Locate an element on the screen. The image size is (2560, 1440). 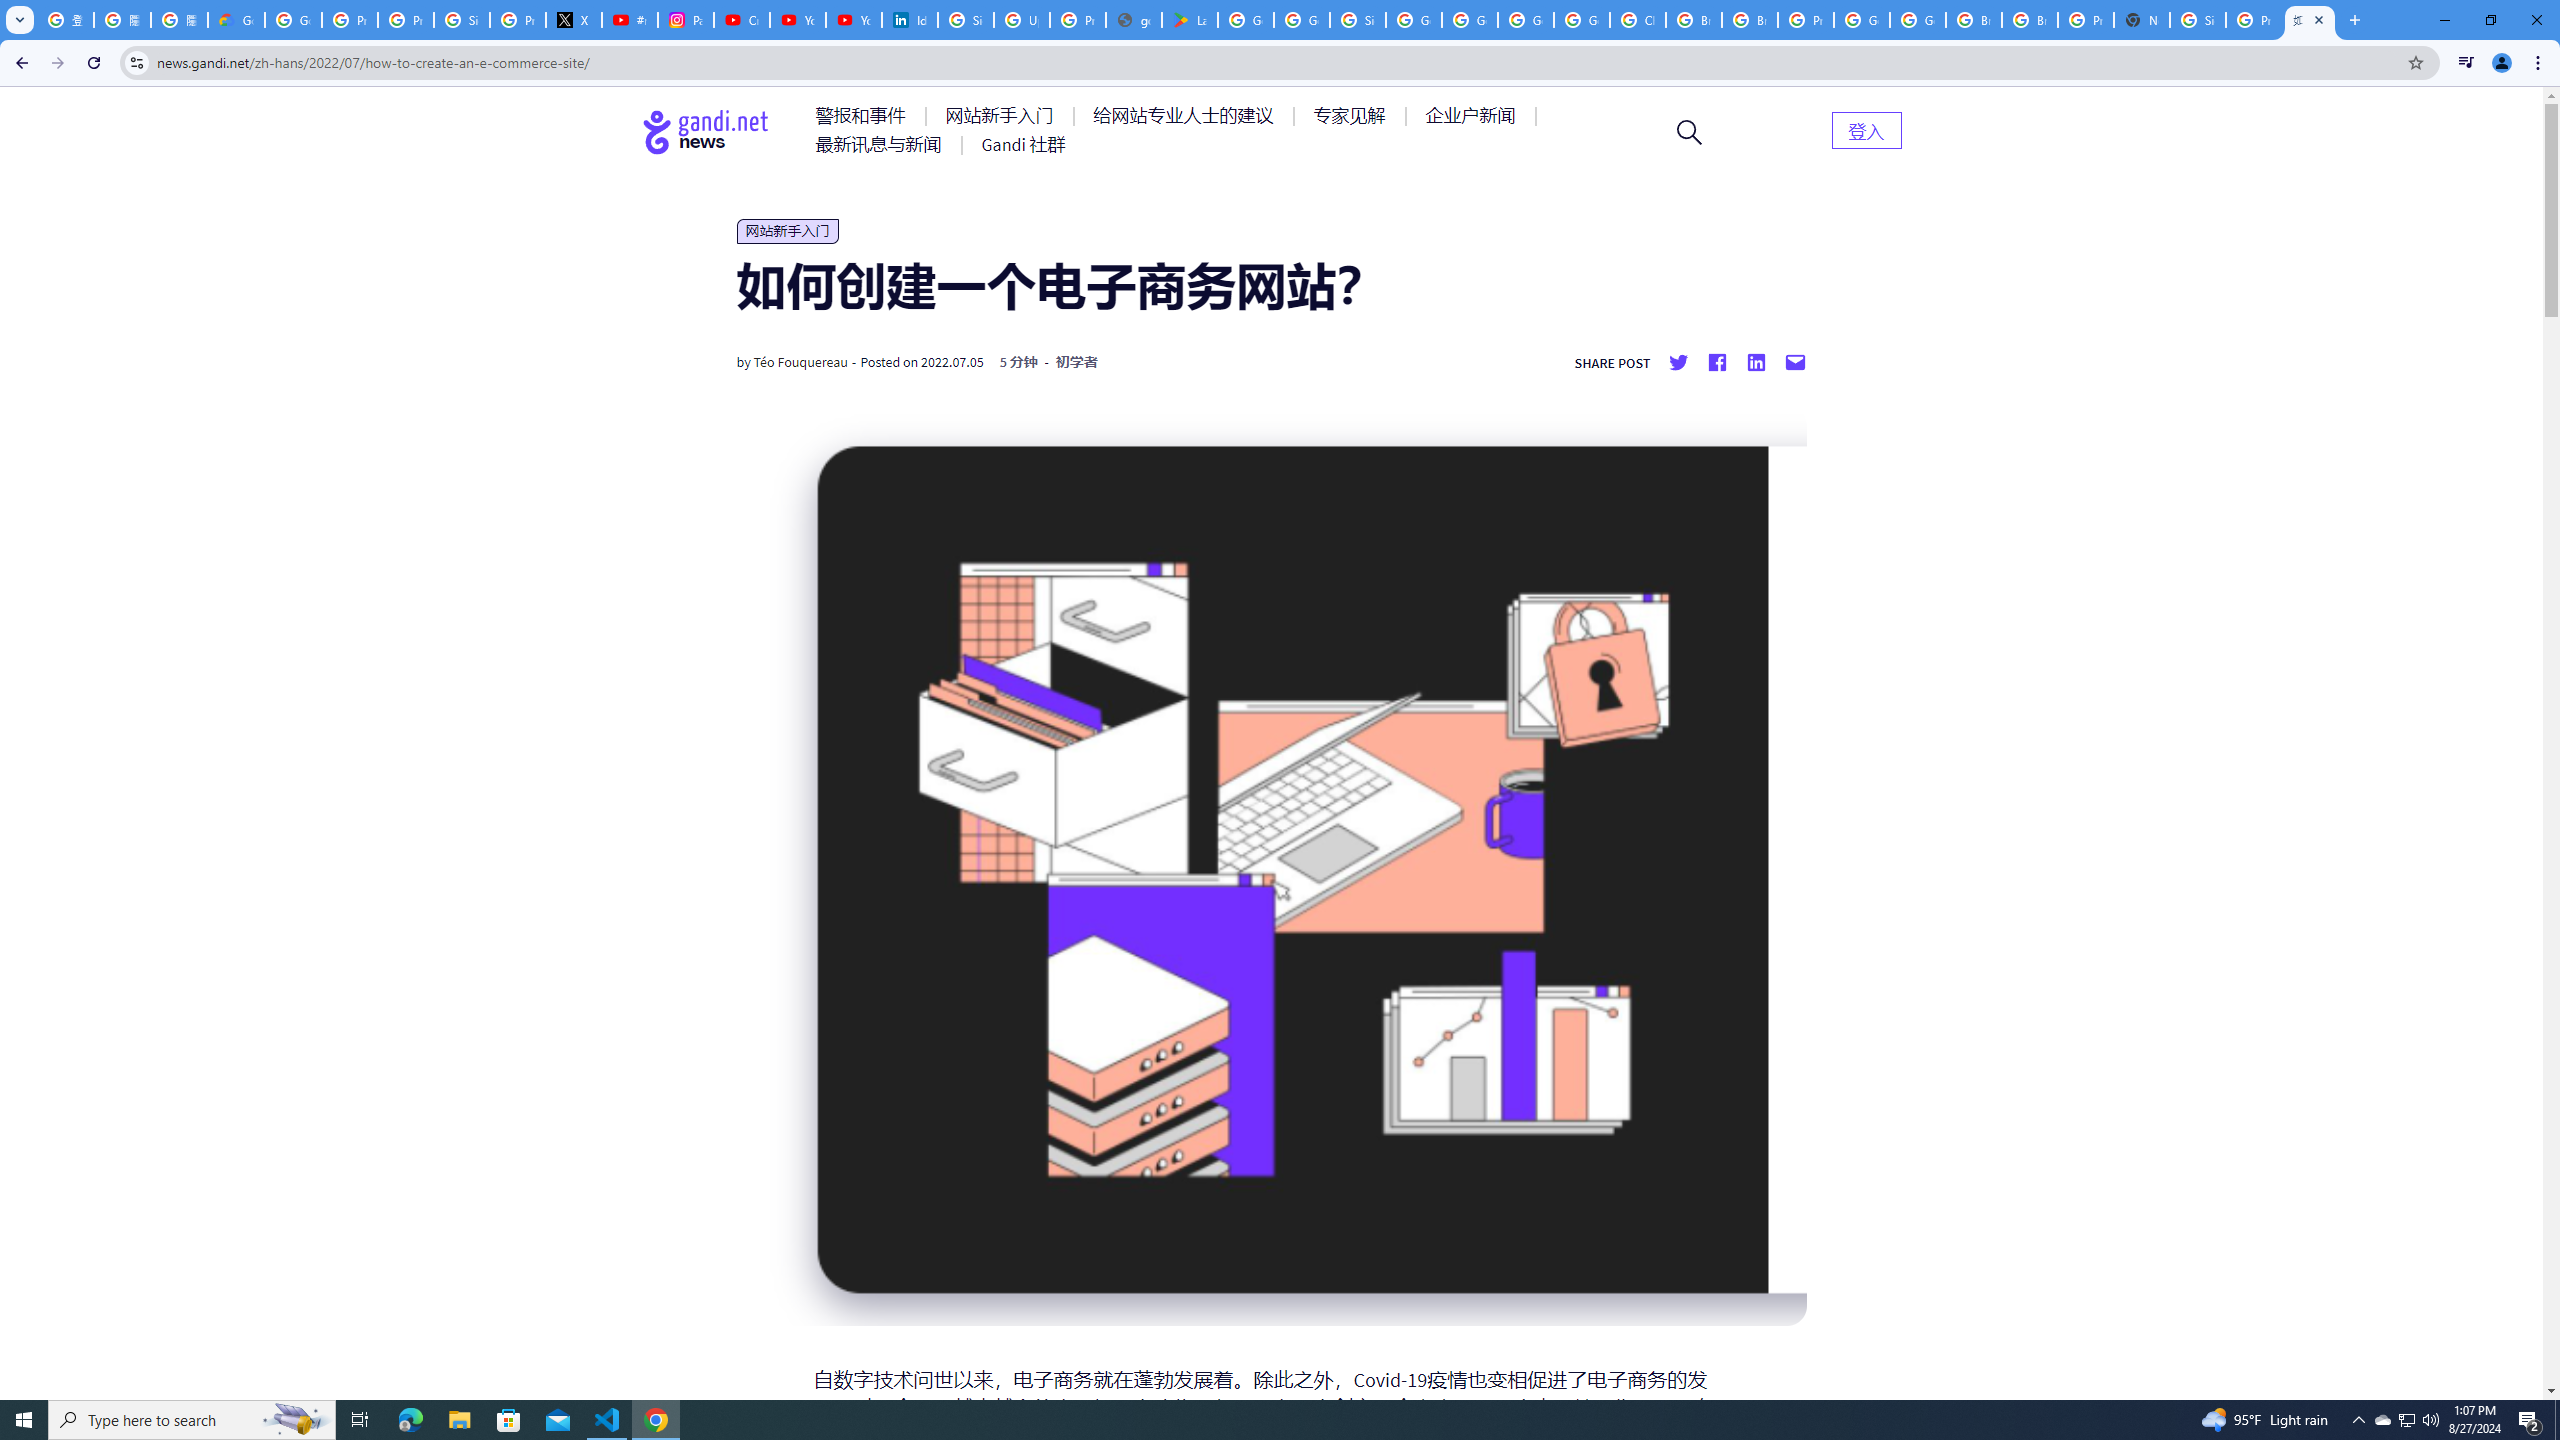
Sign in - Google Accounts is located at coordinates (1358, 20).